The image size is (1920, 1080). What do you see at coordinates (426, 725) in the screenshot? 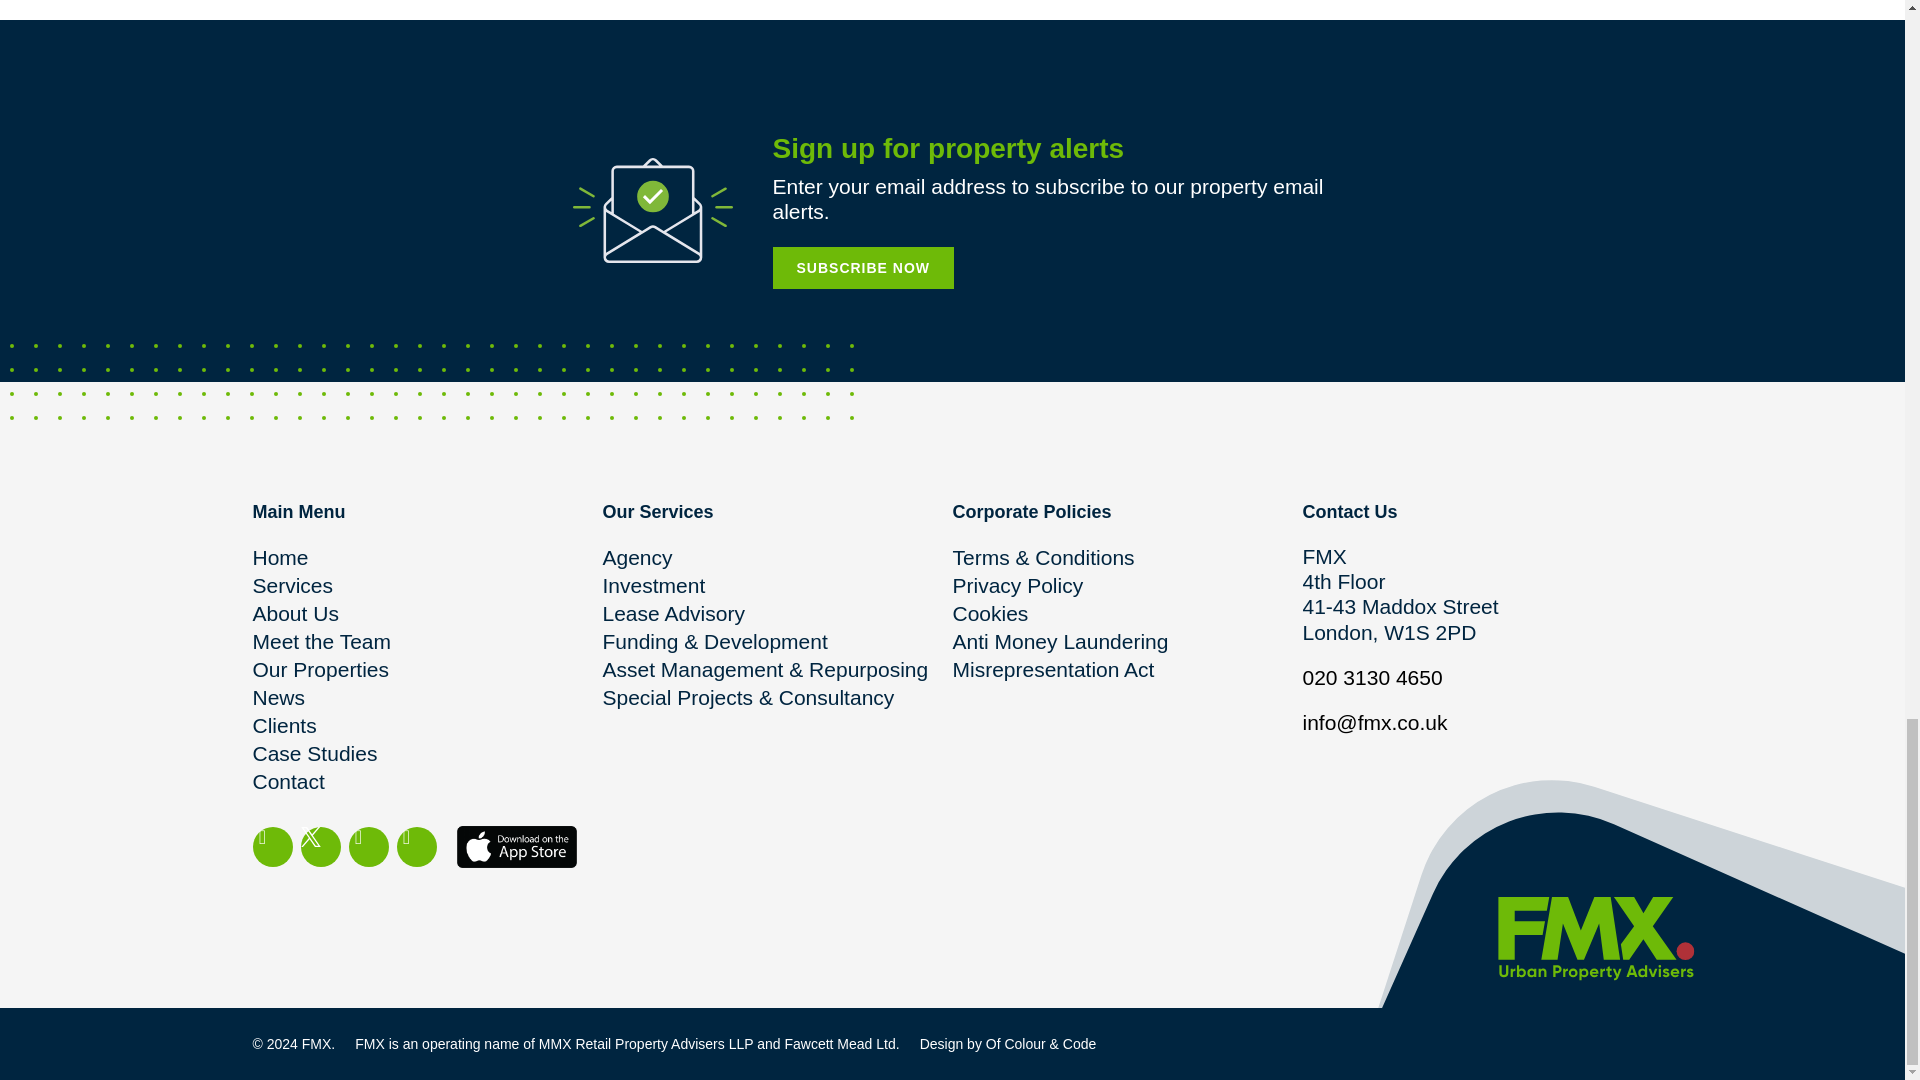
I see `Clients` at bounding box center [426, 725].